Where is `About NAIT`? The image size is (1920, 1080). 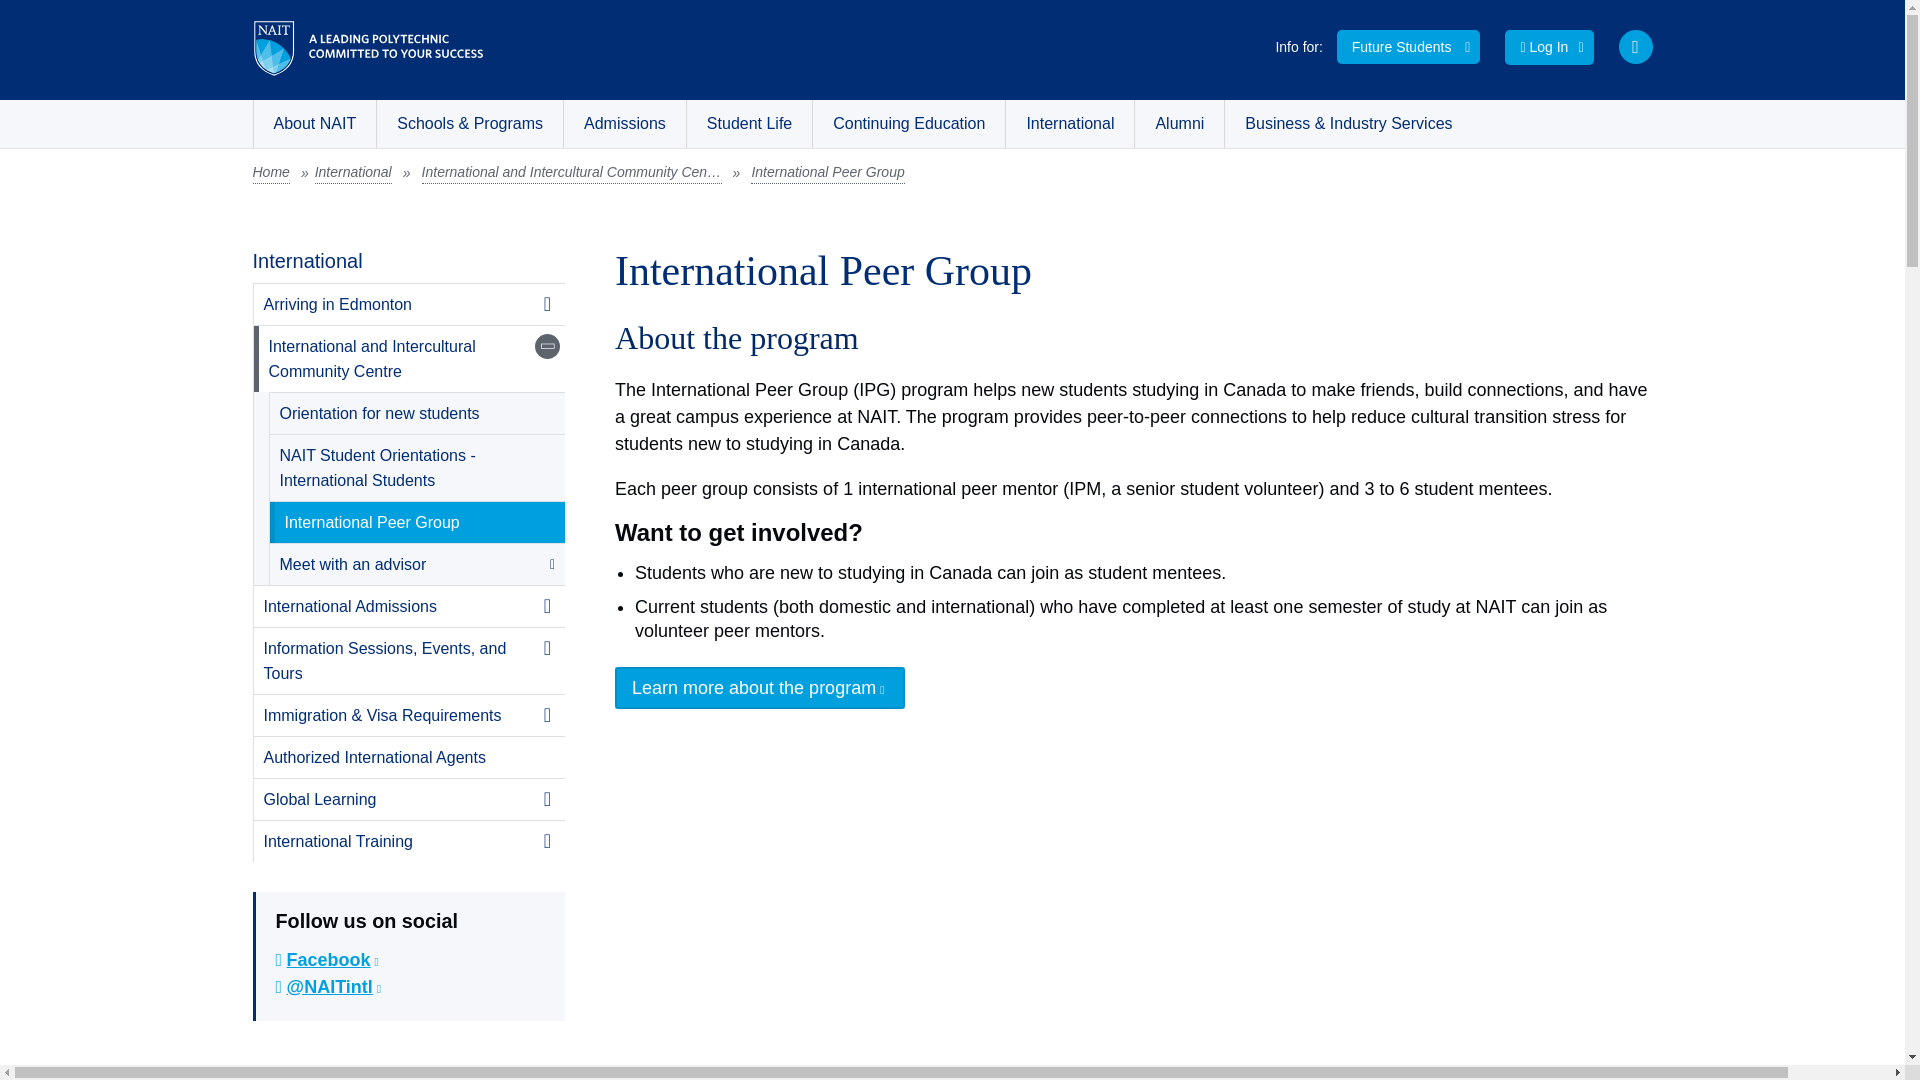
About NAIT is located at coordinates (314, 124).